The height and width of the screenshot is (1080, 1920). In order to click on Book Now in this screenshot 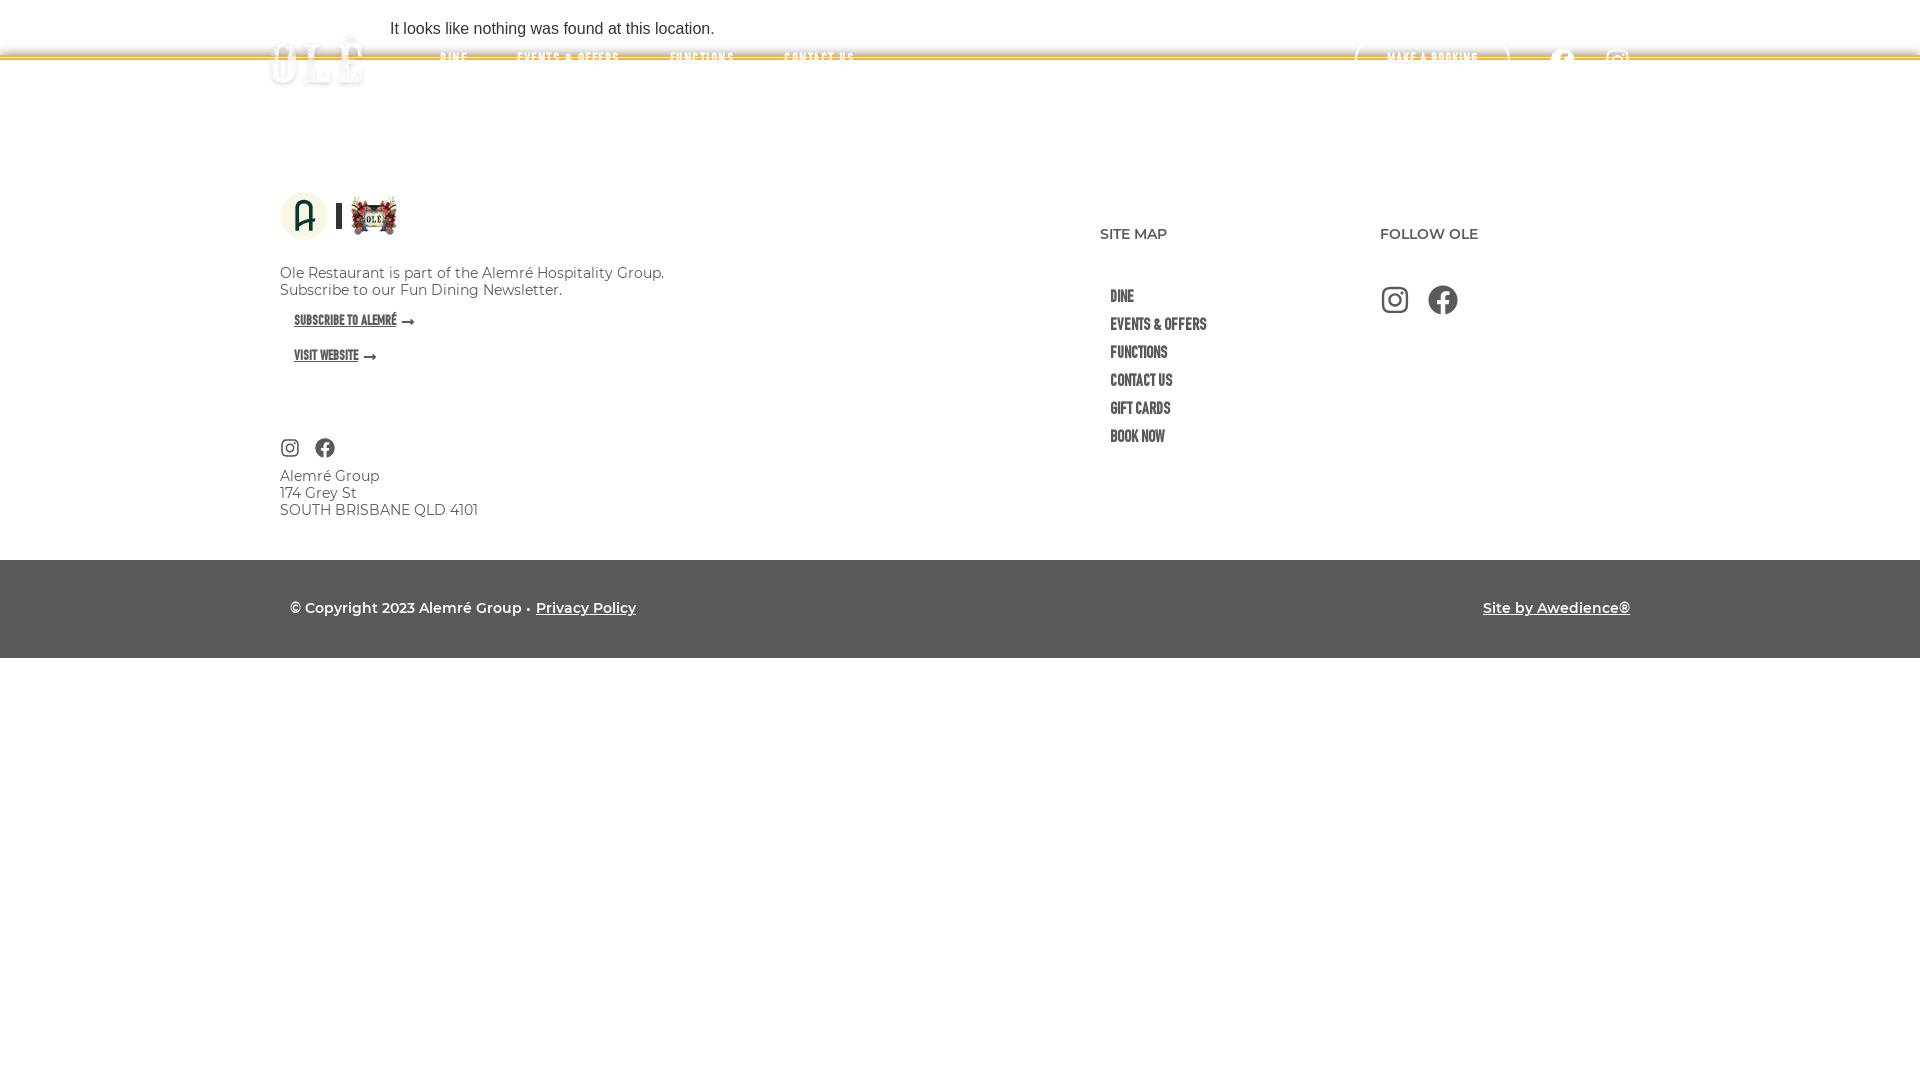, I will do `click(1240, 439)`.